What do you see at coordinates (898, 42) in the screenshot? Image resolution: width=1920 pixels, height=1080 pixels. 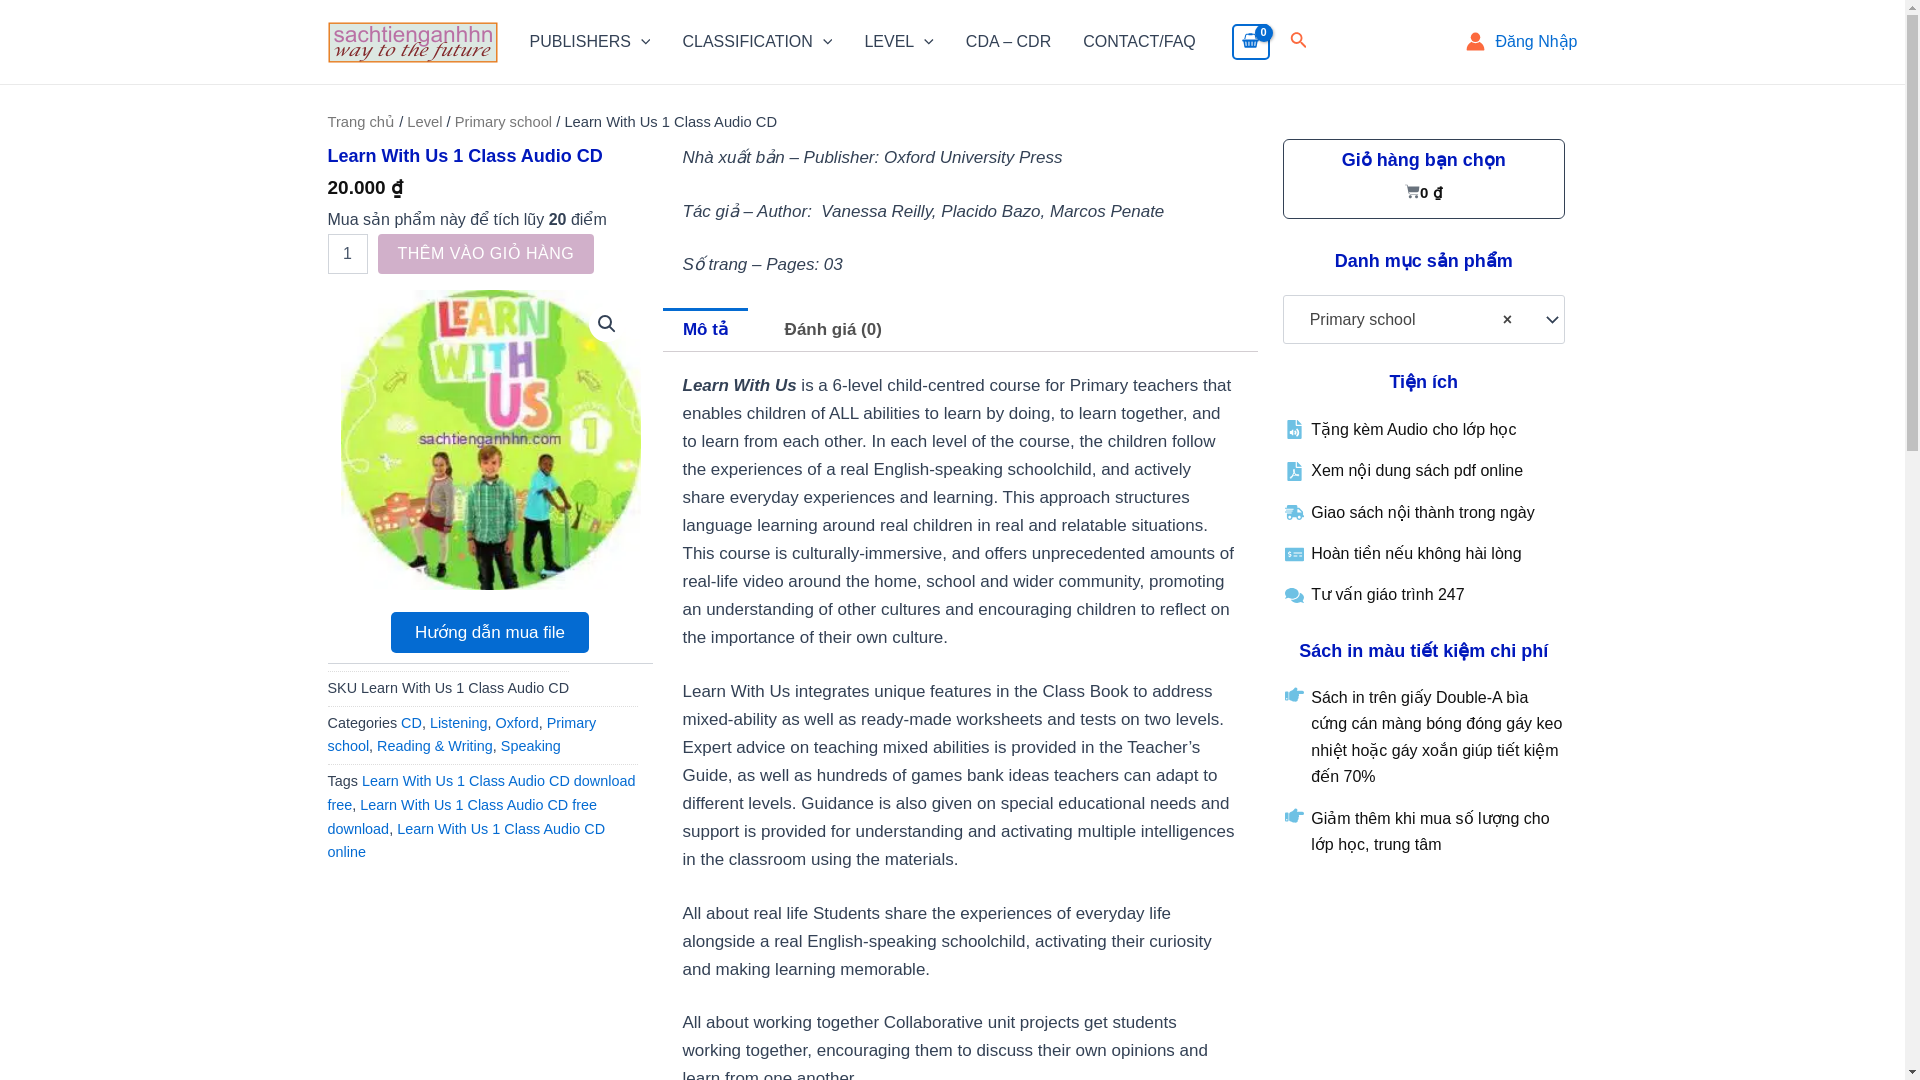 I see `LEVEL` at bounding box center [898, 42].